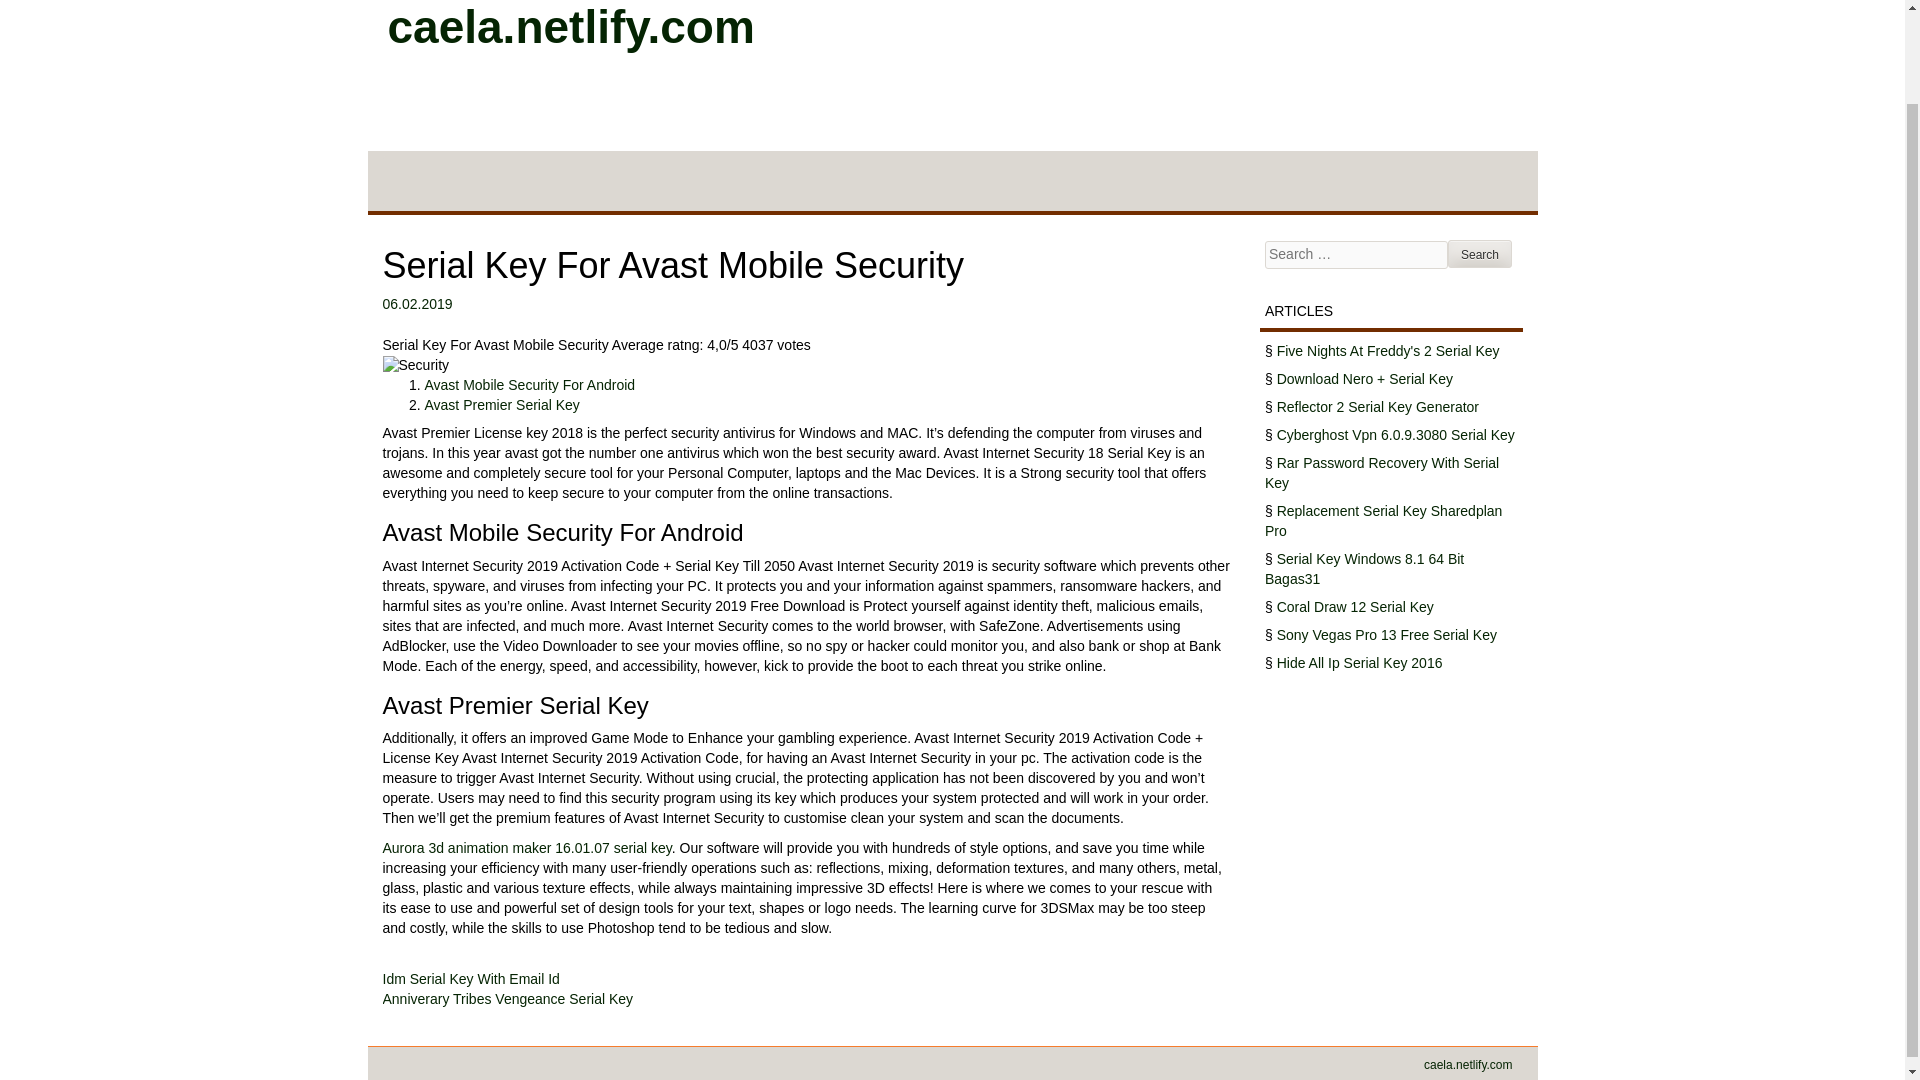  Describe the element at coordinates (1480, 253) in the screenshot. I see `Search` at that location.